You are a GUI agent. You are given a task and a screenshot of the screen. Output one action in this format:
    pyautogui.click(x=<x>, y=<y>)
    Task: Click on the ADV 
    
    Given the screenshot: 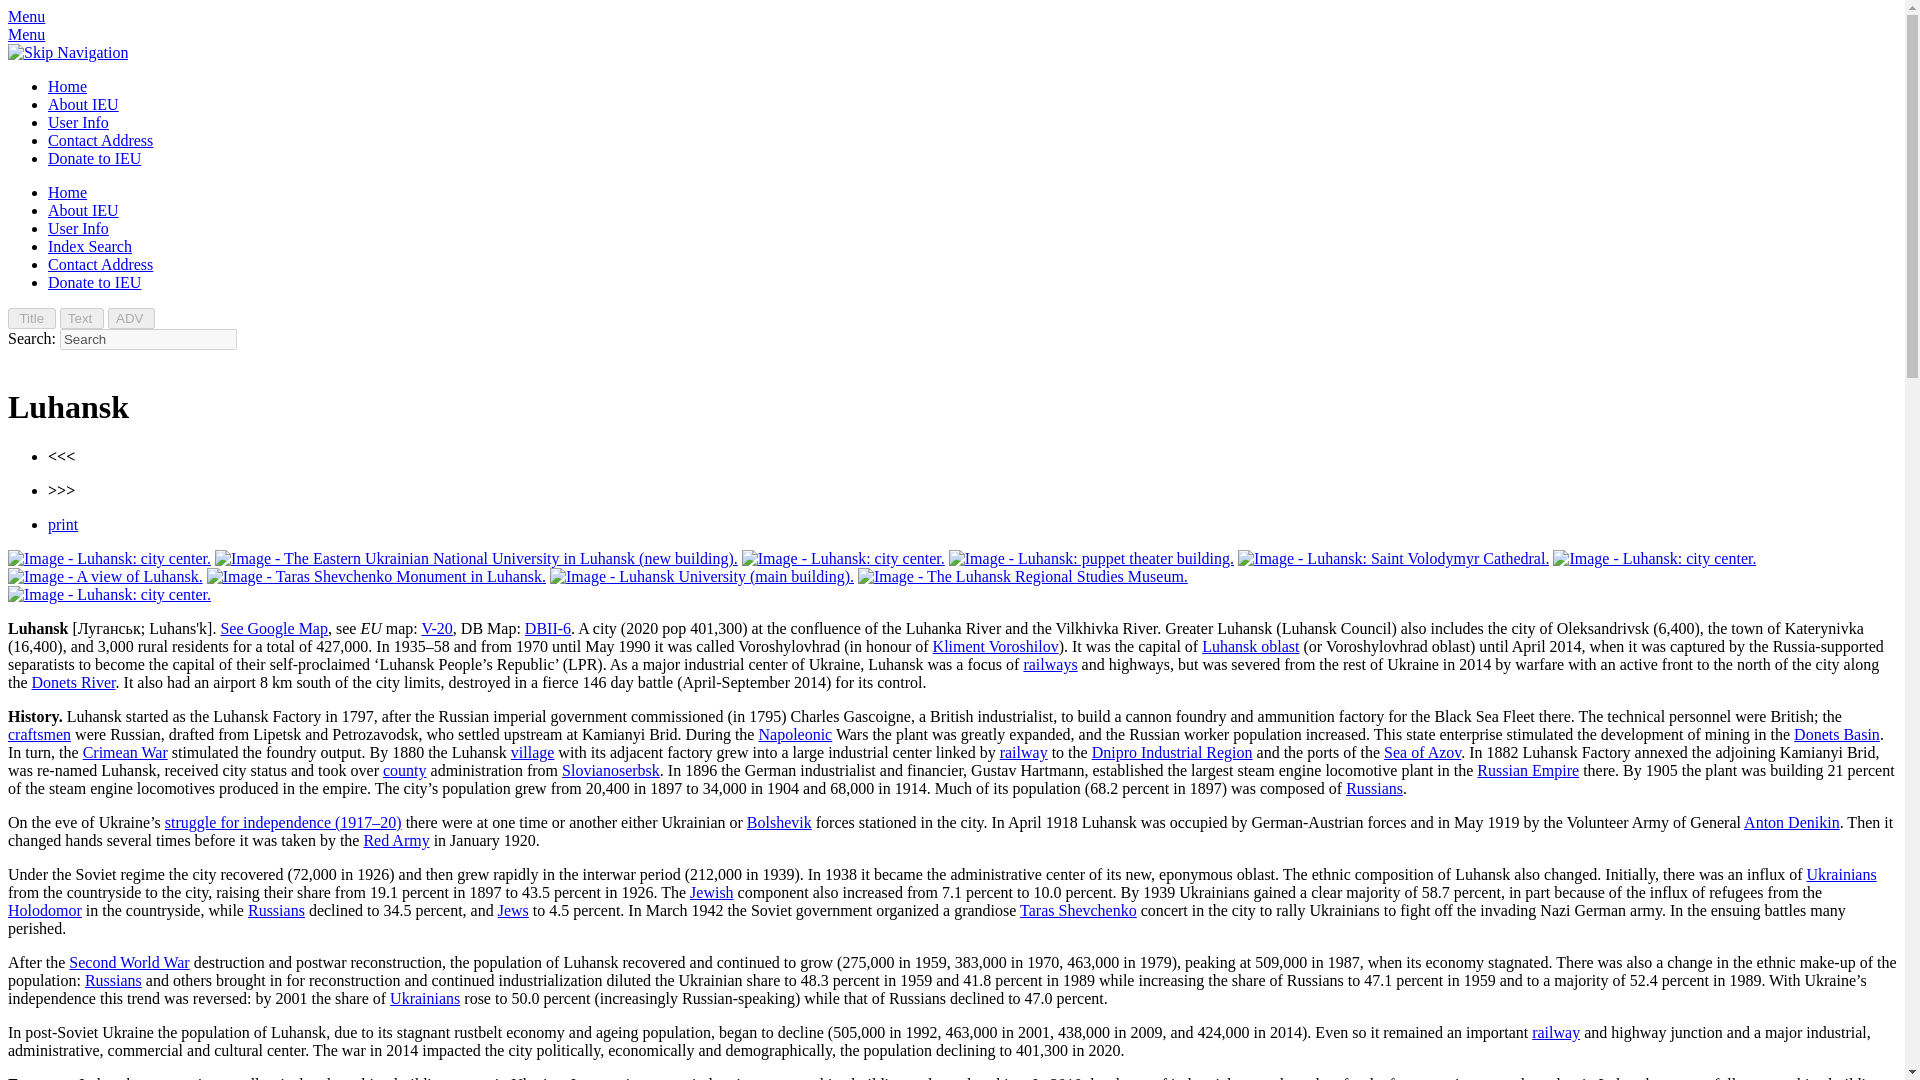 What is the action you would take?
    pyautogui.click(x=131, y=318)
    